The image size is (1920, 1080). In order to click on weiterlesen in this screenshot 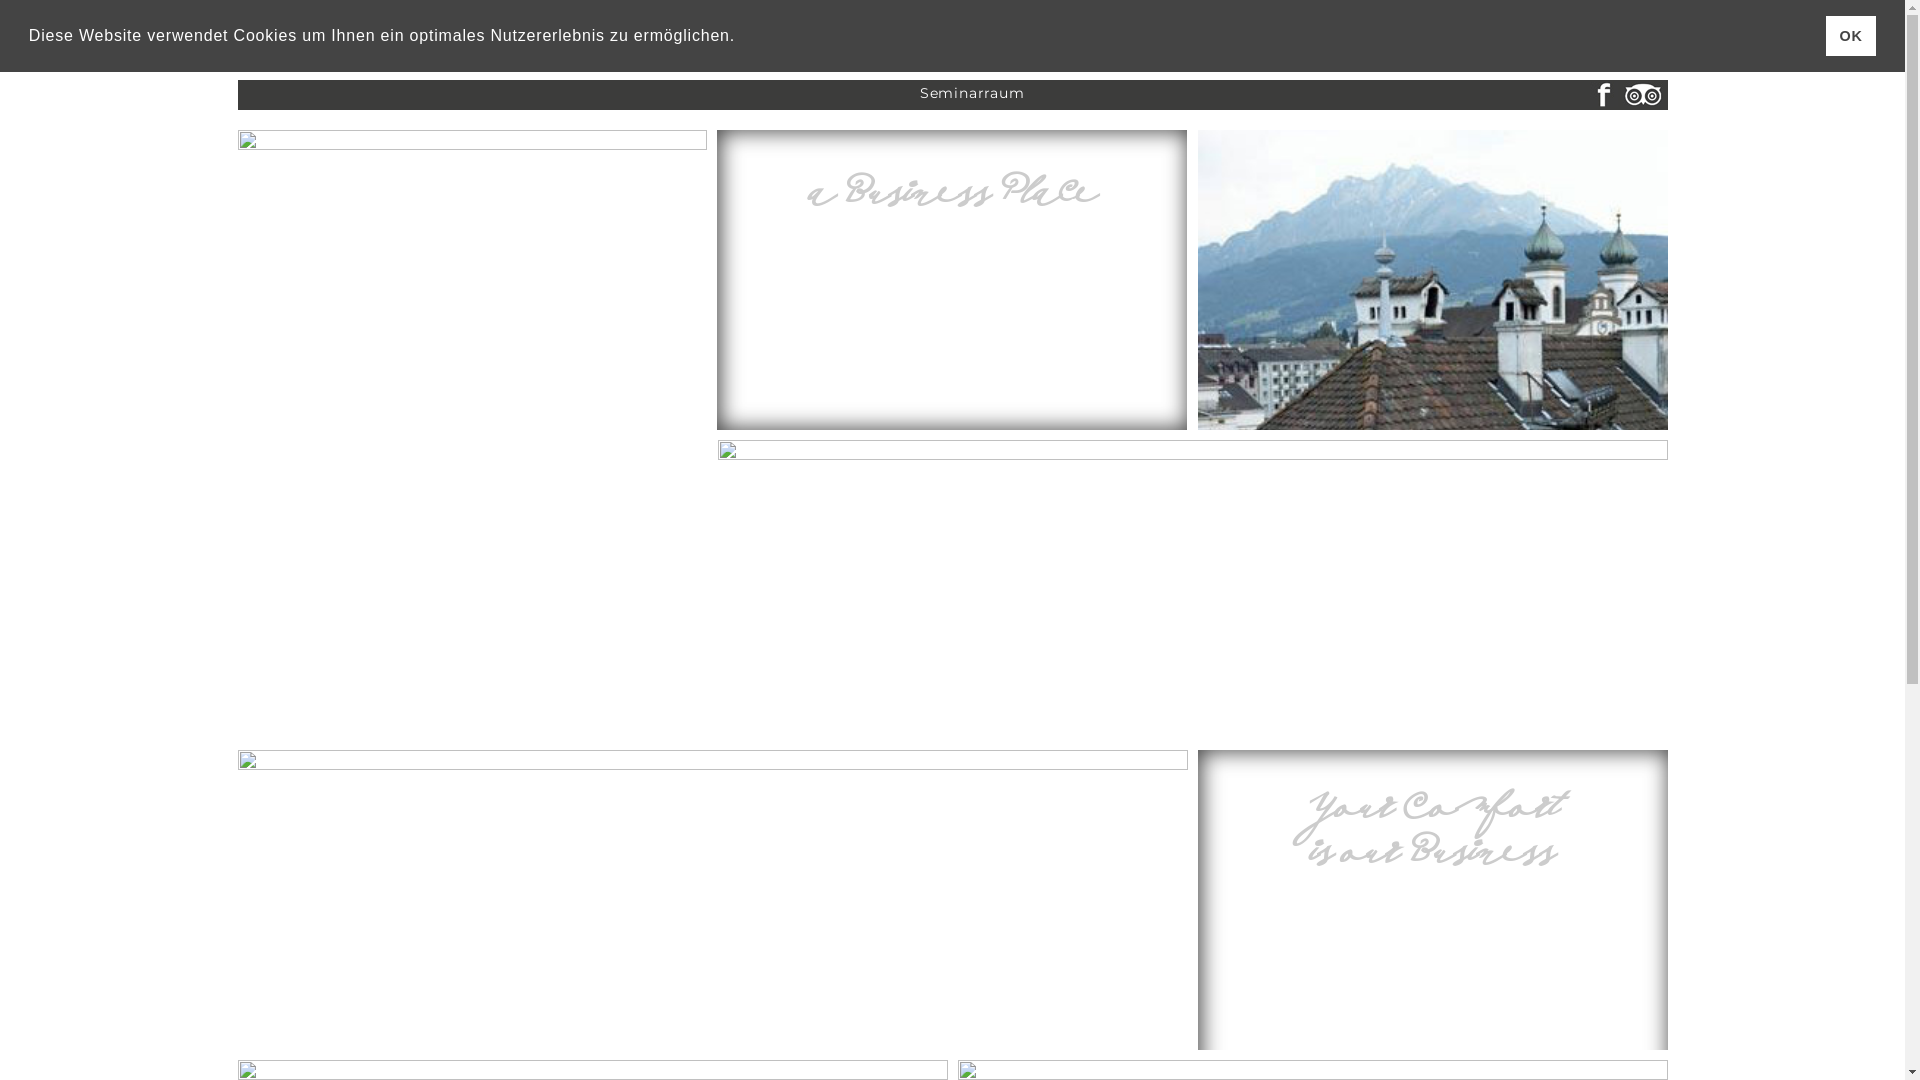, I will do `click(953, 370)`.